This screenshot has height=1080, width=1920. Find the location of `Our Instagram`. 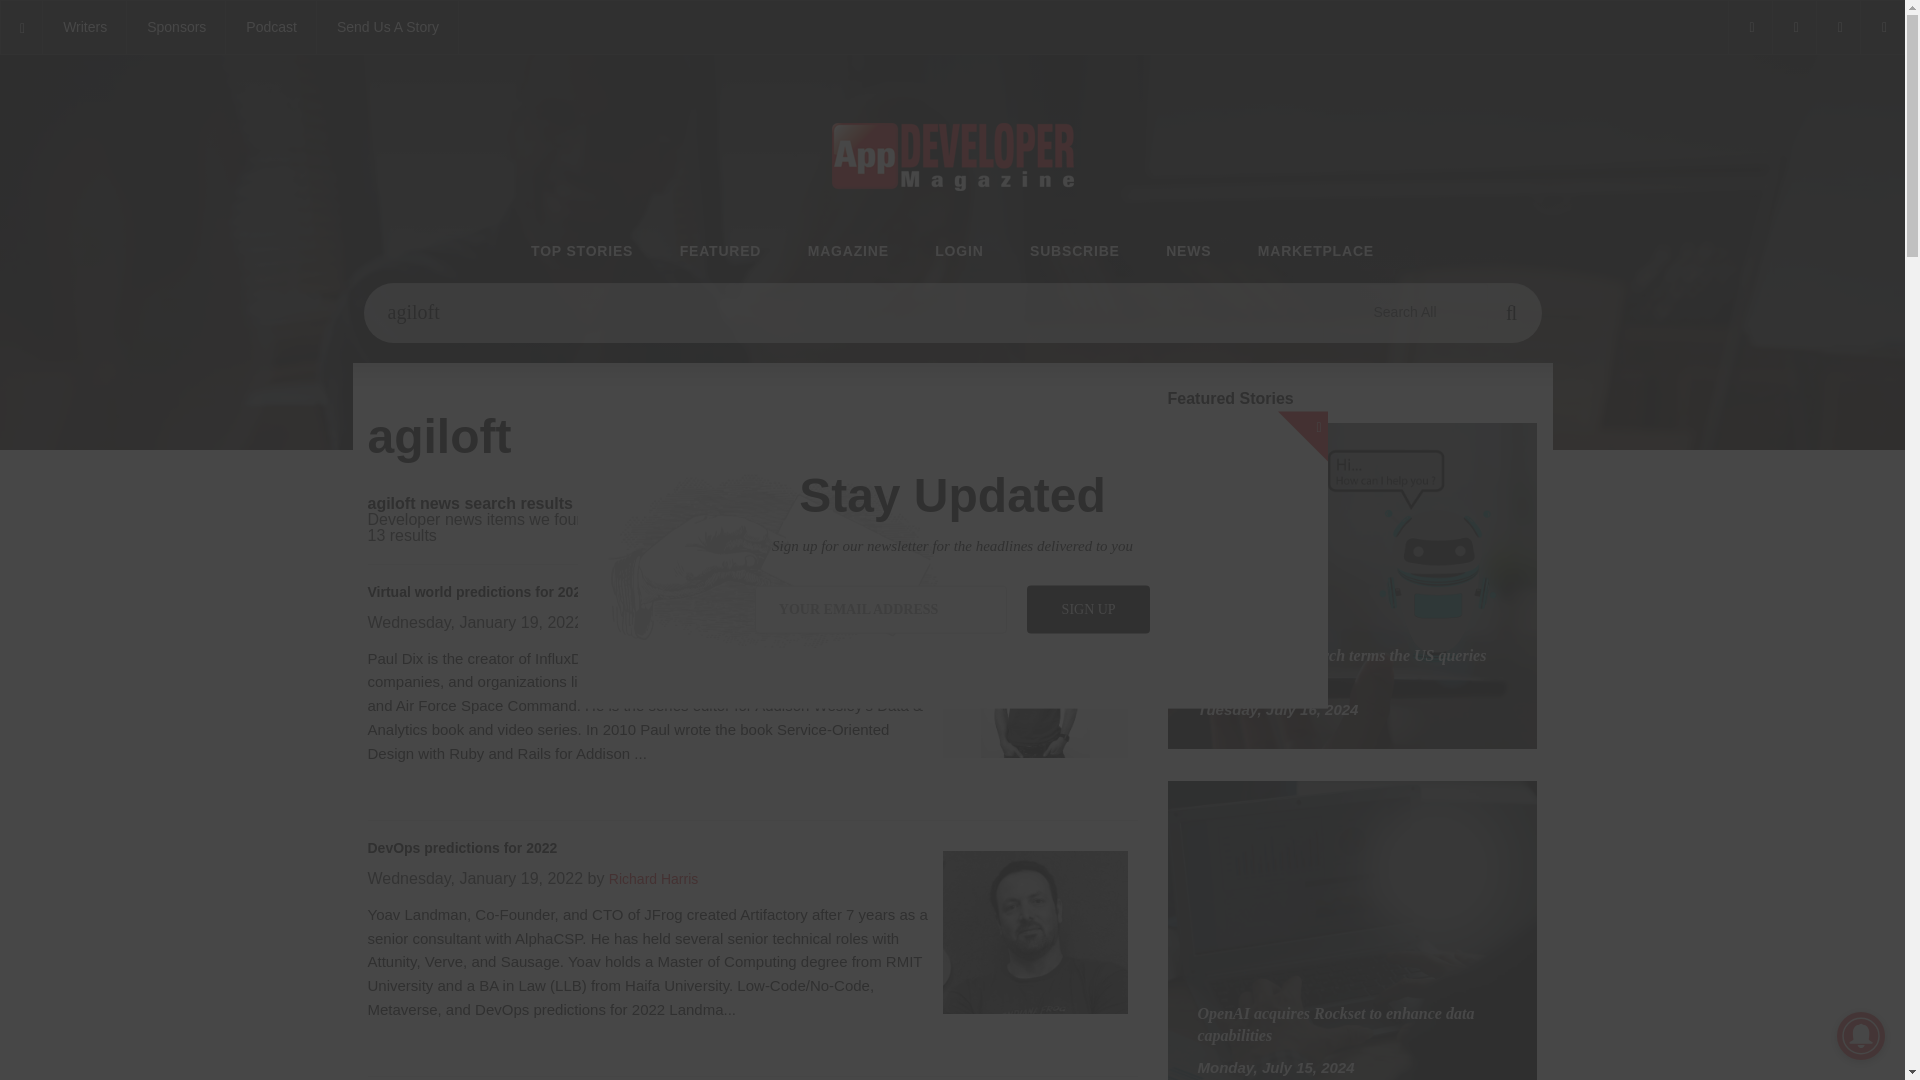

Our Instagram is located at coordinates (1838, 28).